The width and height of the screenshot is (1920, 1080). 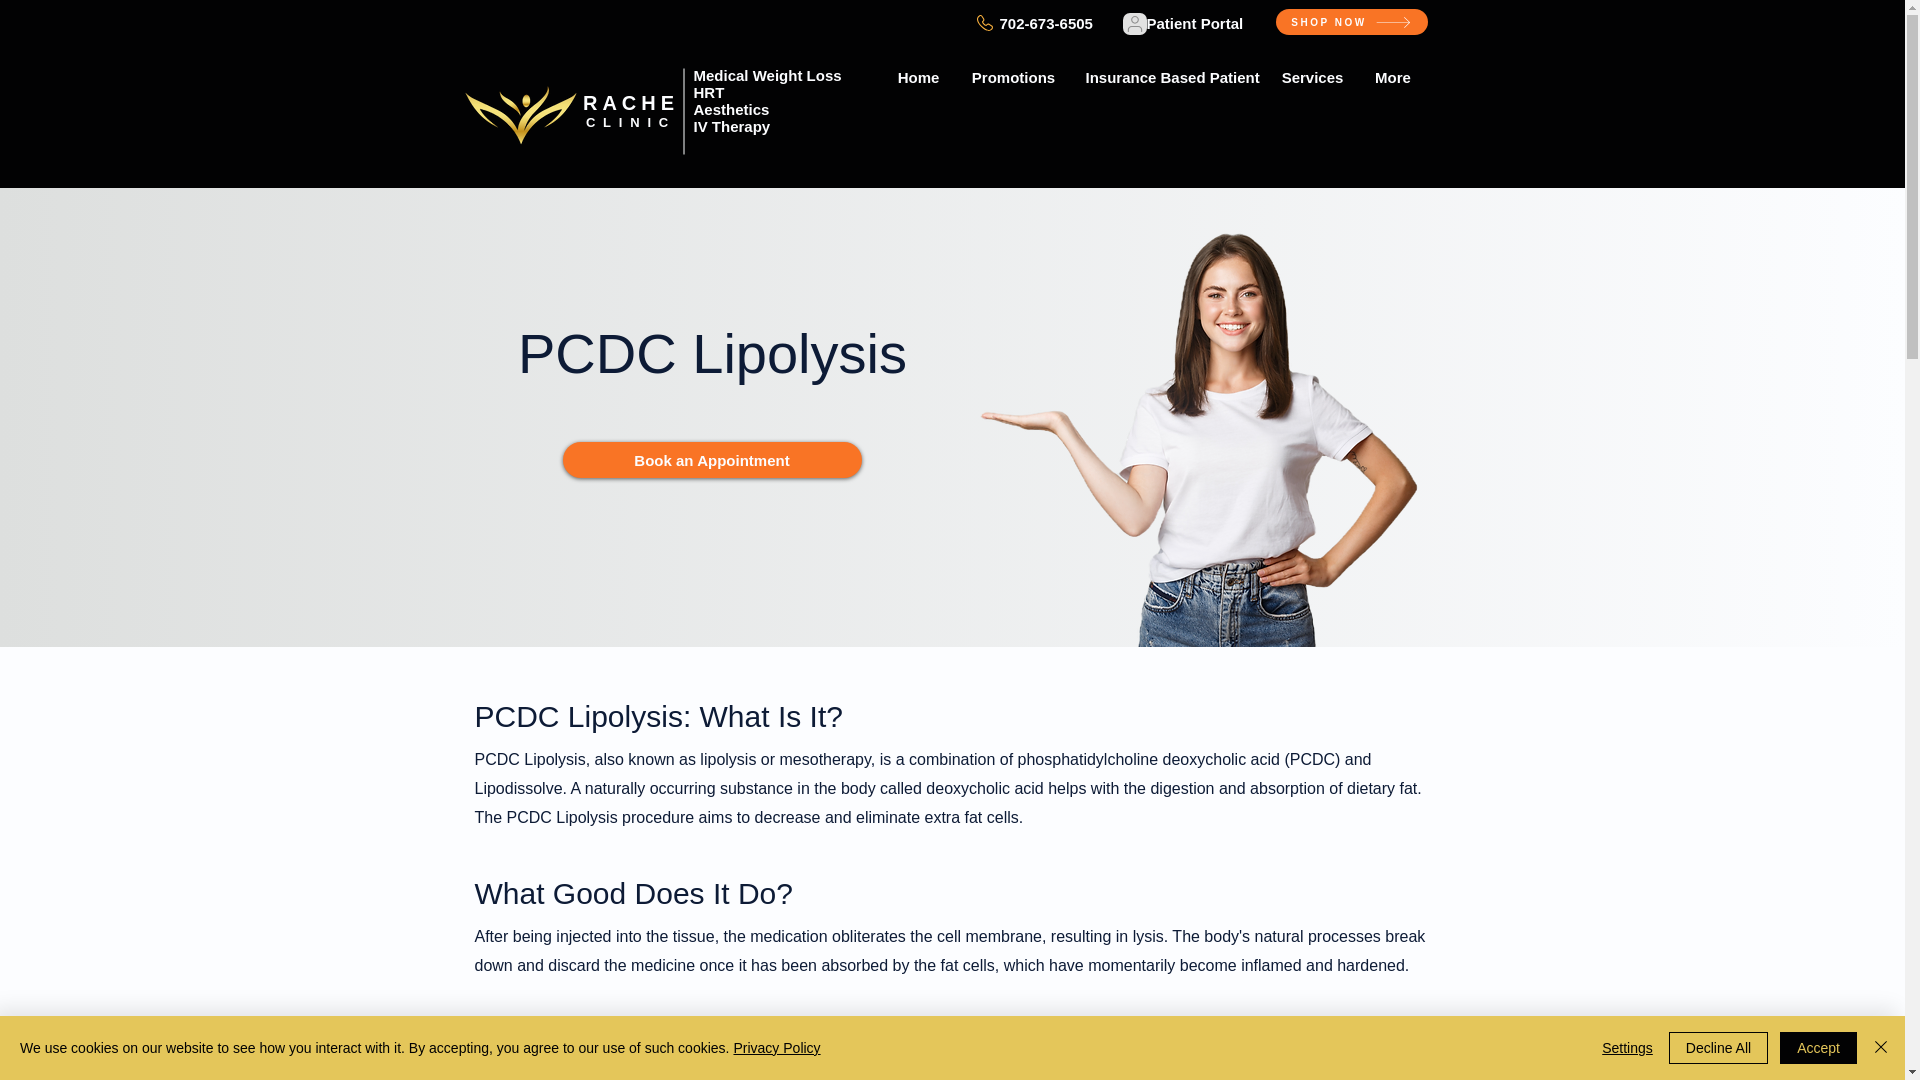 What do you see at coordinates (1352, 21) in the screenshot?
I see `SHOP NOW` at bounding box center [1352, 21].